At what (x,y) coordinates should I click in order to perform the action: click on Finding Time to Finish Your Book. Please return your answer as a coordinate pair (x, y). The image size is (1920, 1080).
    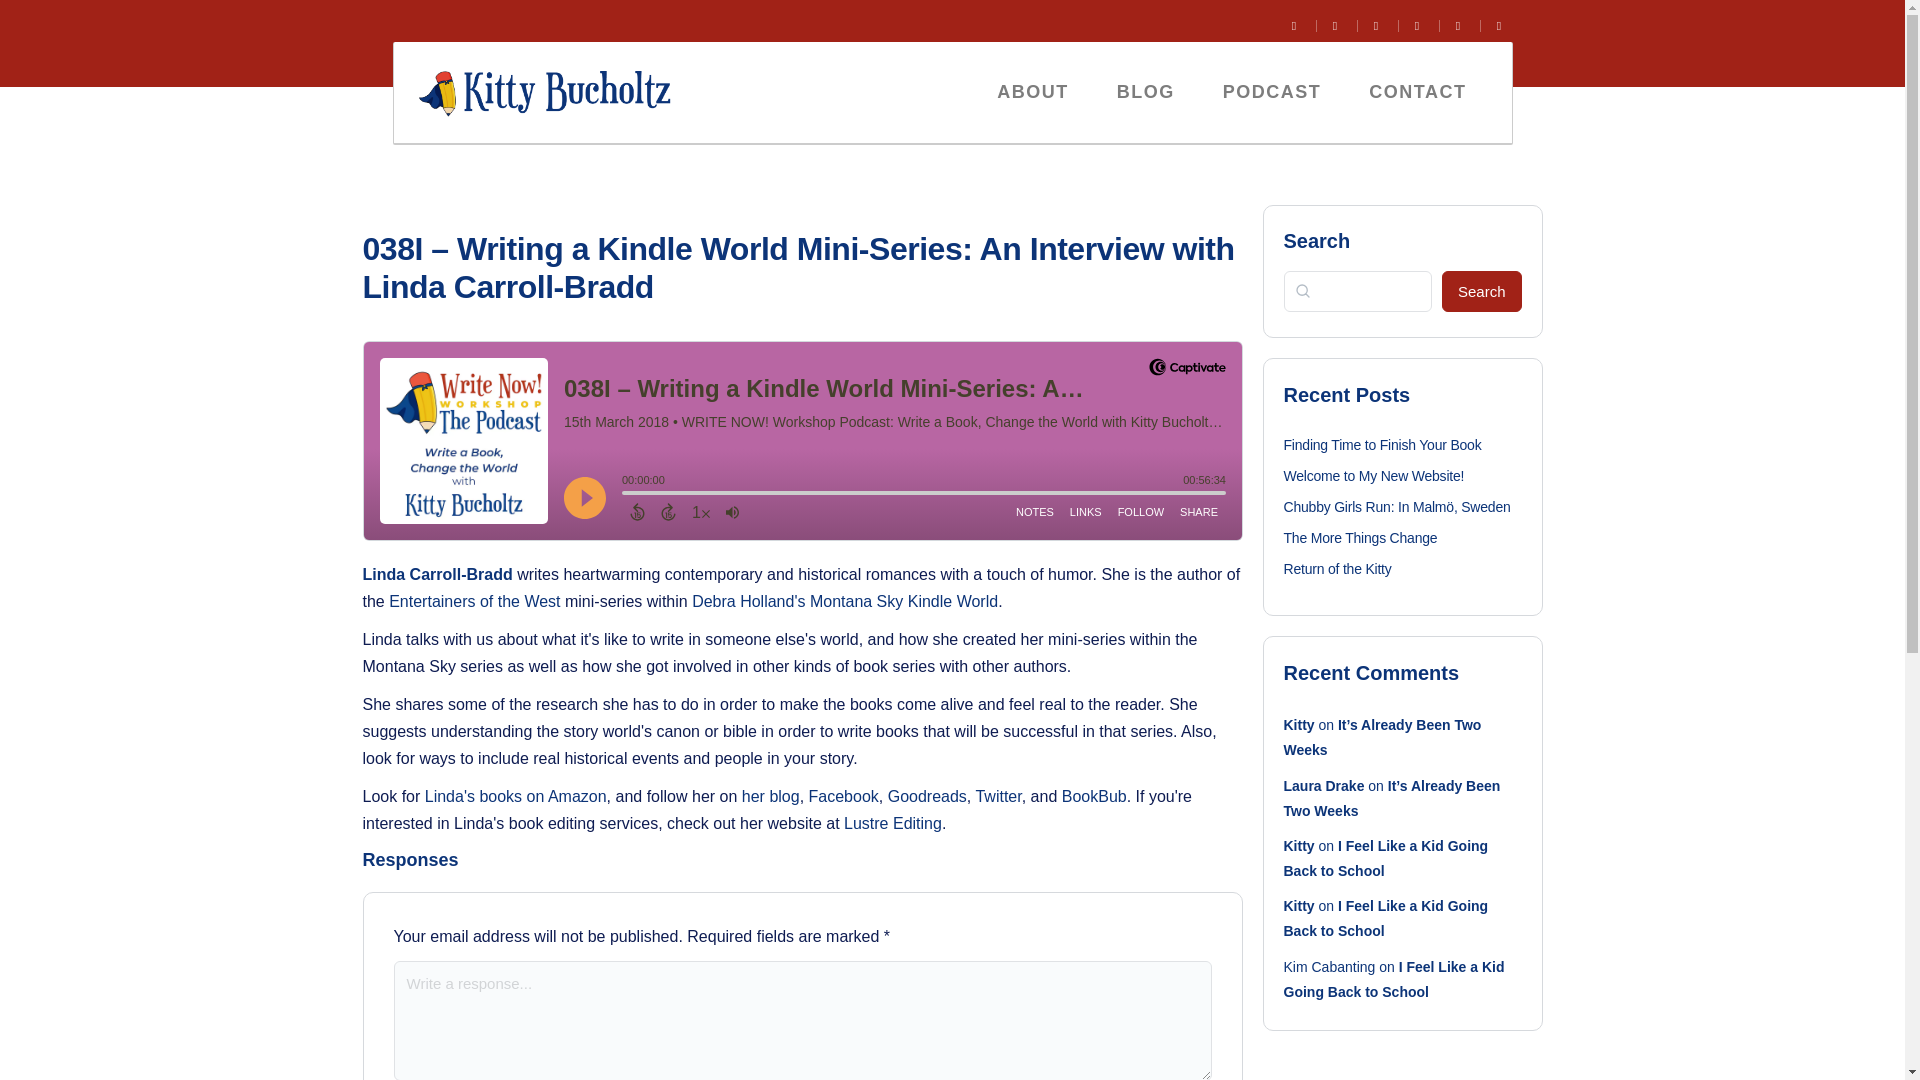
    Looking at the image, I should click on (1383, 444).